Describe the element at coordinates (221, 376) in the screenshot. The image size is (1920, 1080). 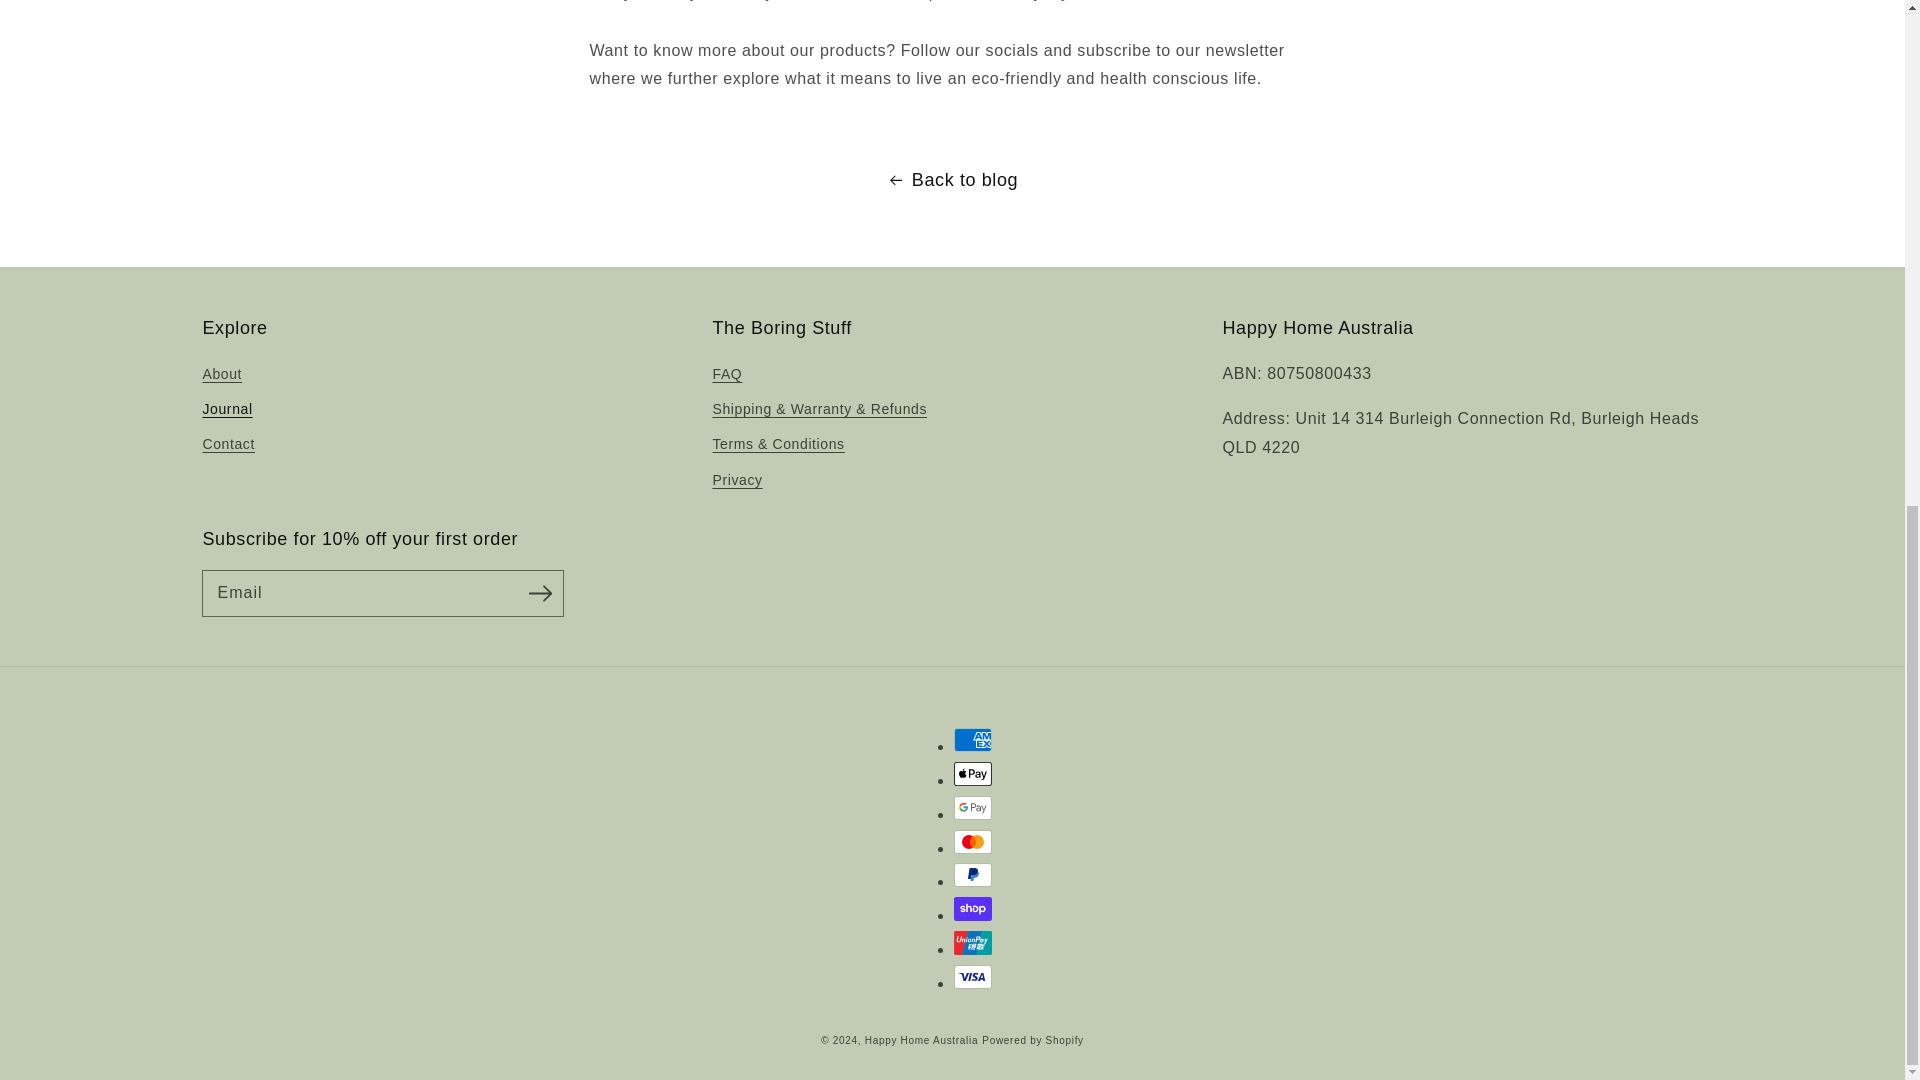
I see `About` at that location.